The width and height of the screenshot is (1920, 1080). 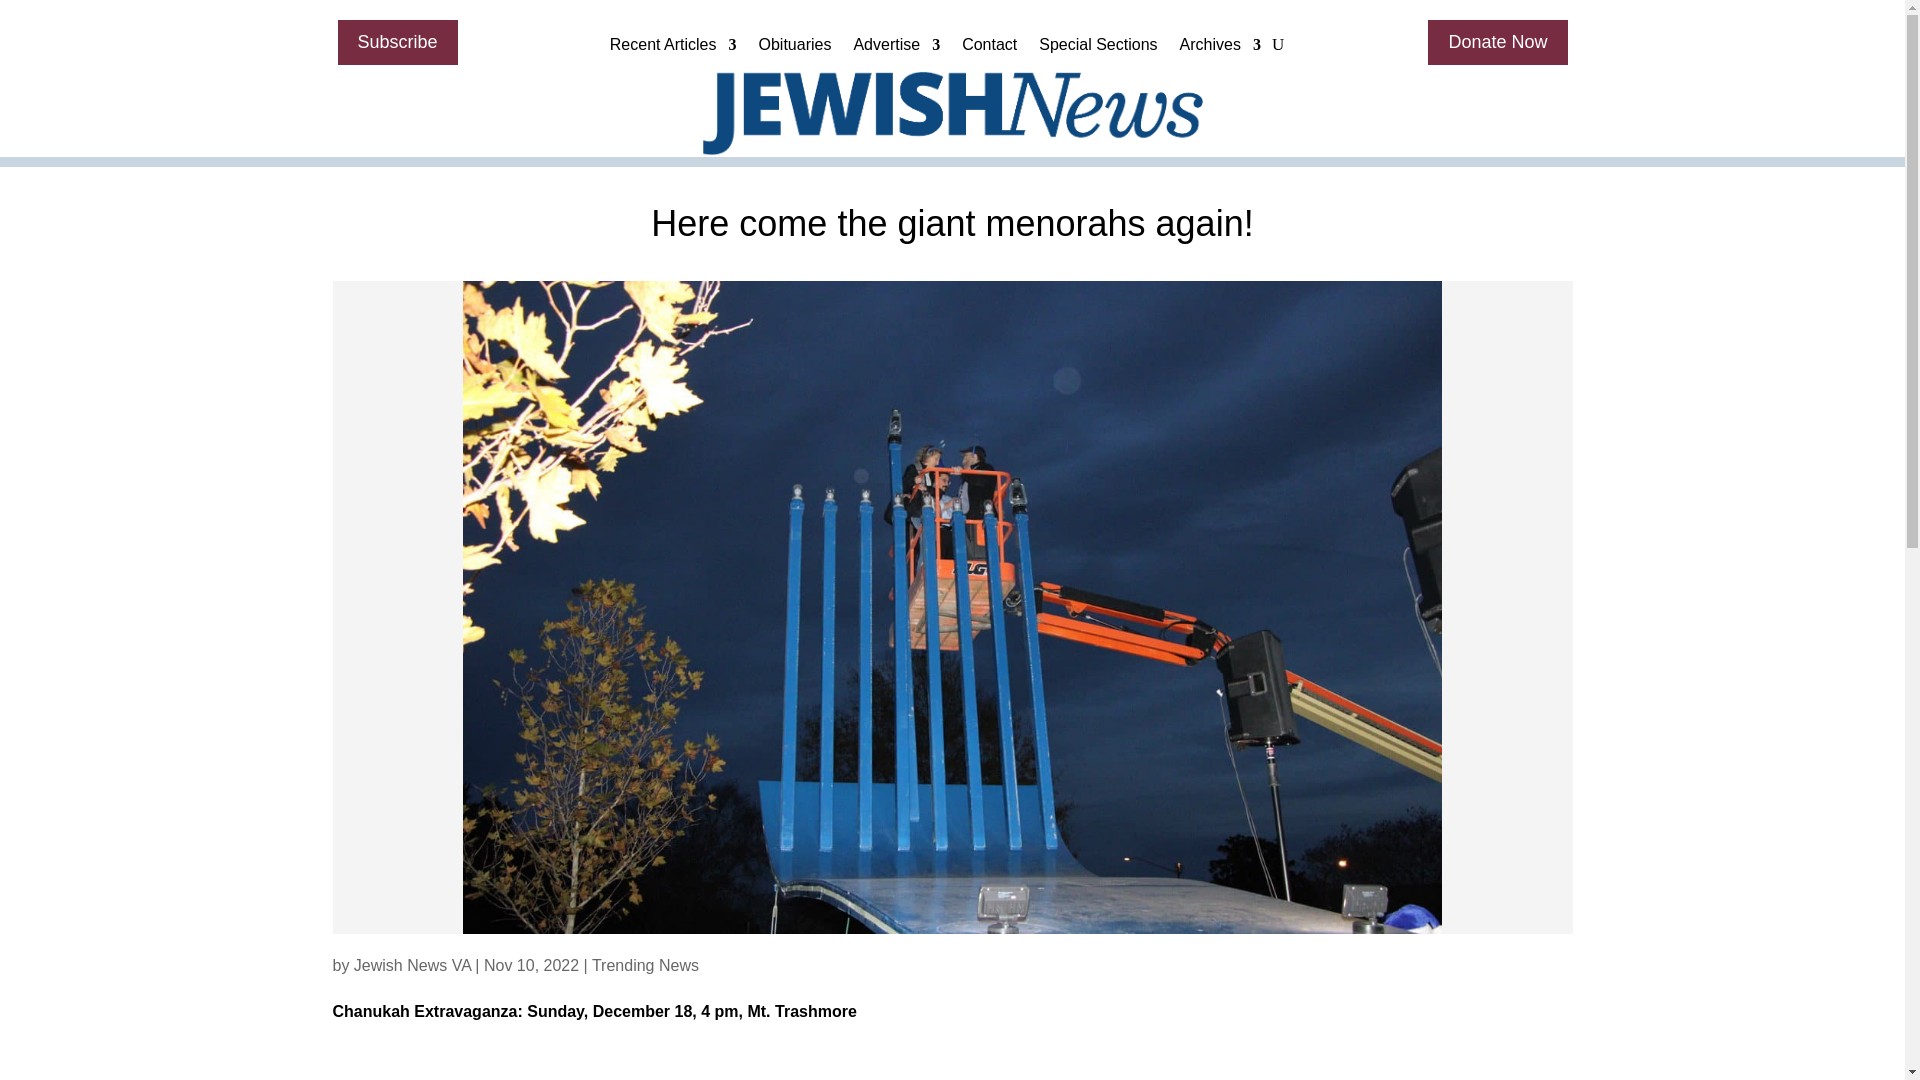 What do you see at coordinates (398, 42) in the screenshot?
I see `Subscribe` at bounding box center [398, 42].